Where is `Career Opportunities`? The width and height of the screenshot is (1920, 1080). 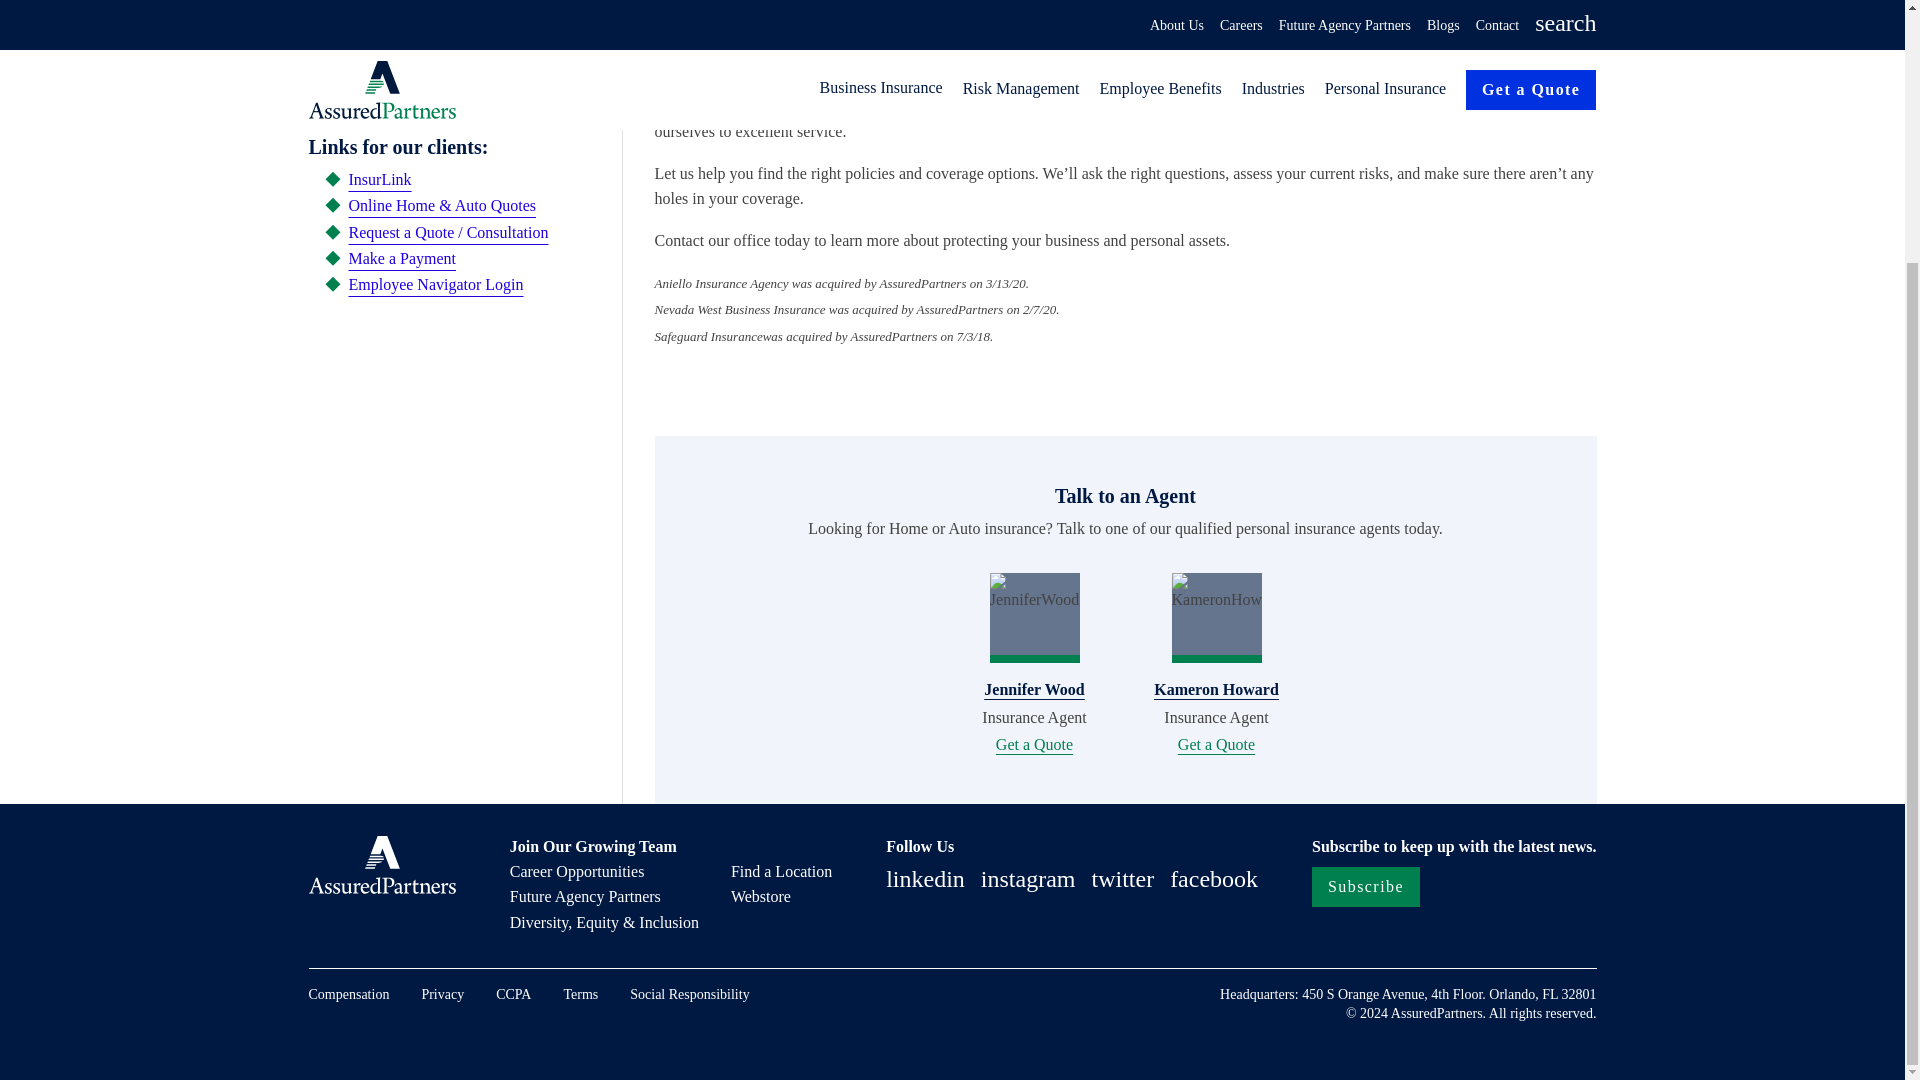
Career Opportunities is located at coordinates (578, 871).